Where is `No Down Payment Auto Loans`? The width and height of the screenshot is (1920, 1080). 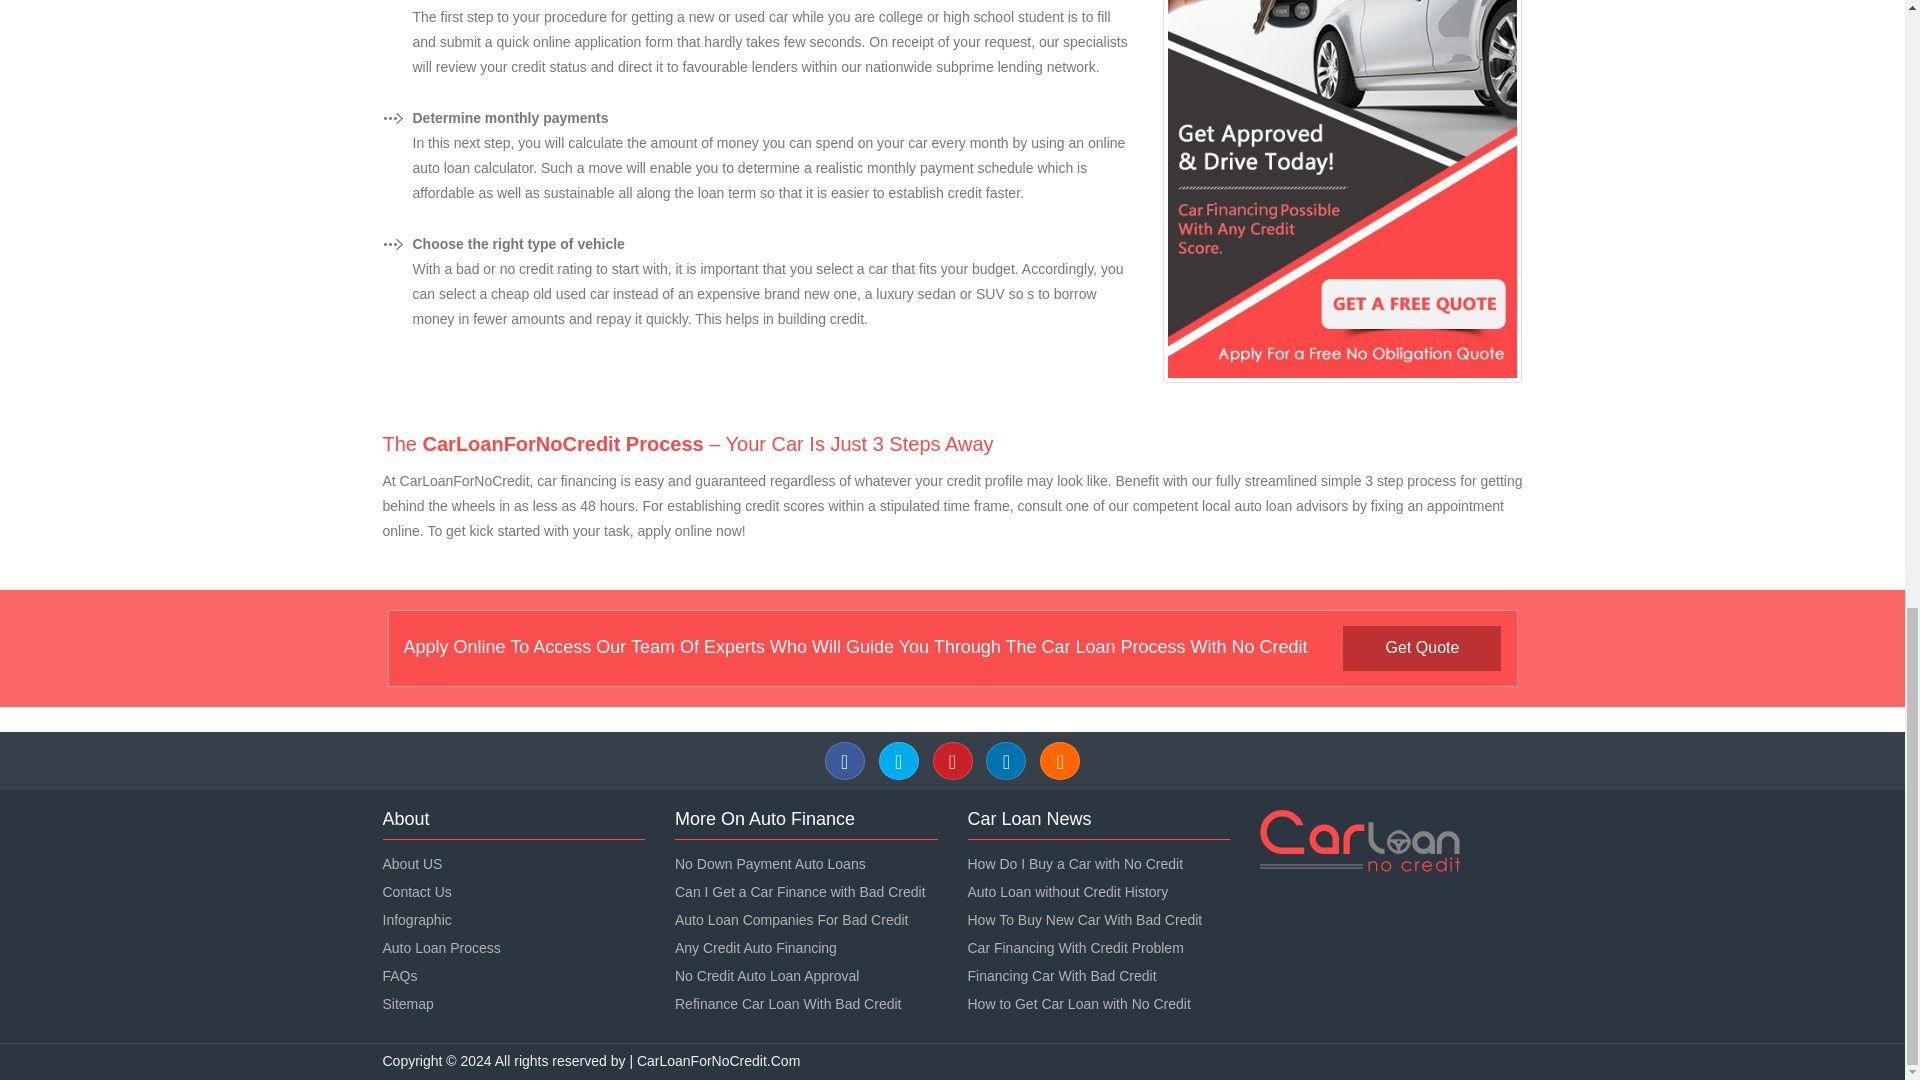
No Down Payment Auto Loans is located at coordinates (770, 864).